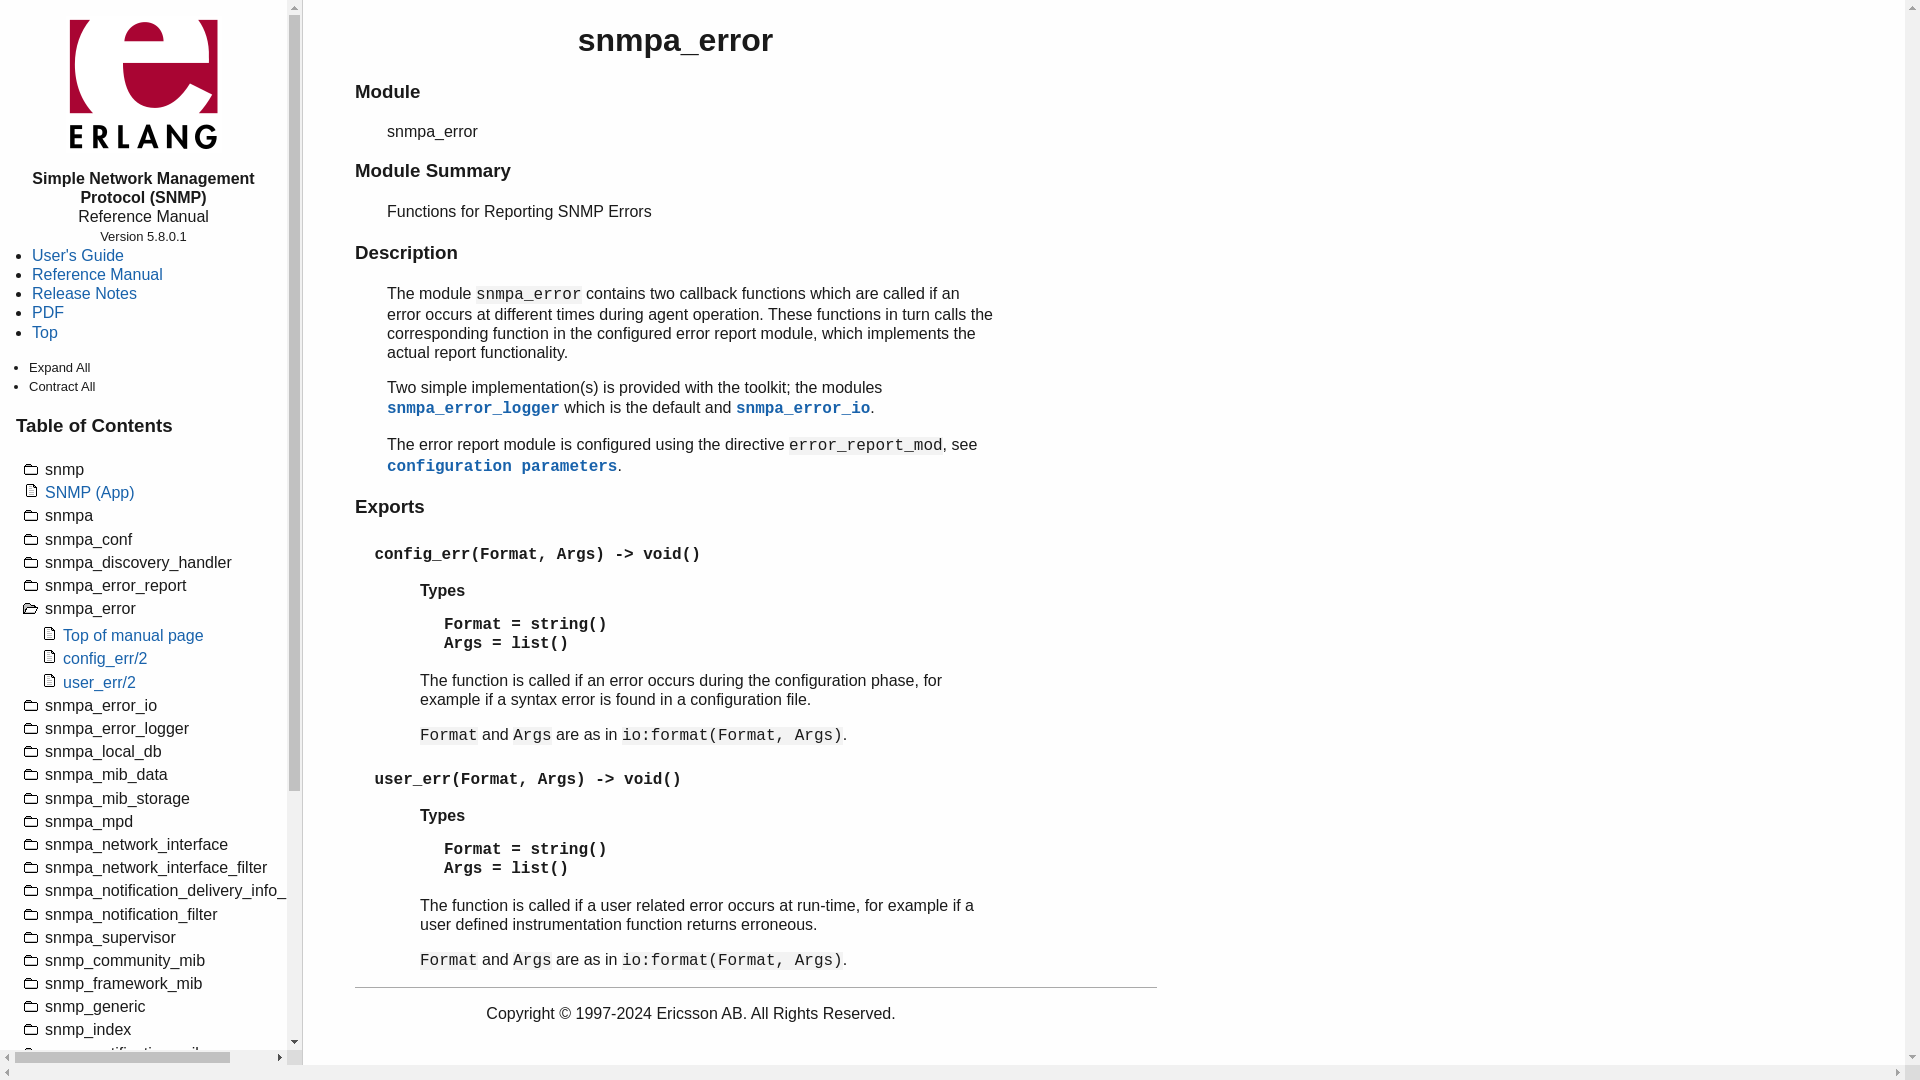  I want to click on snmp , so click(157, 467).